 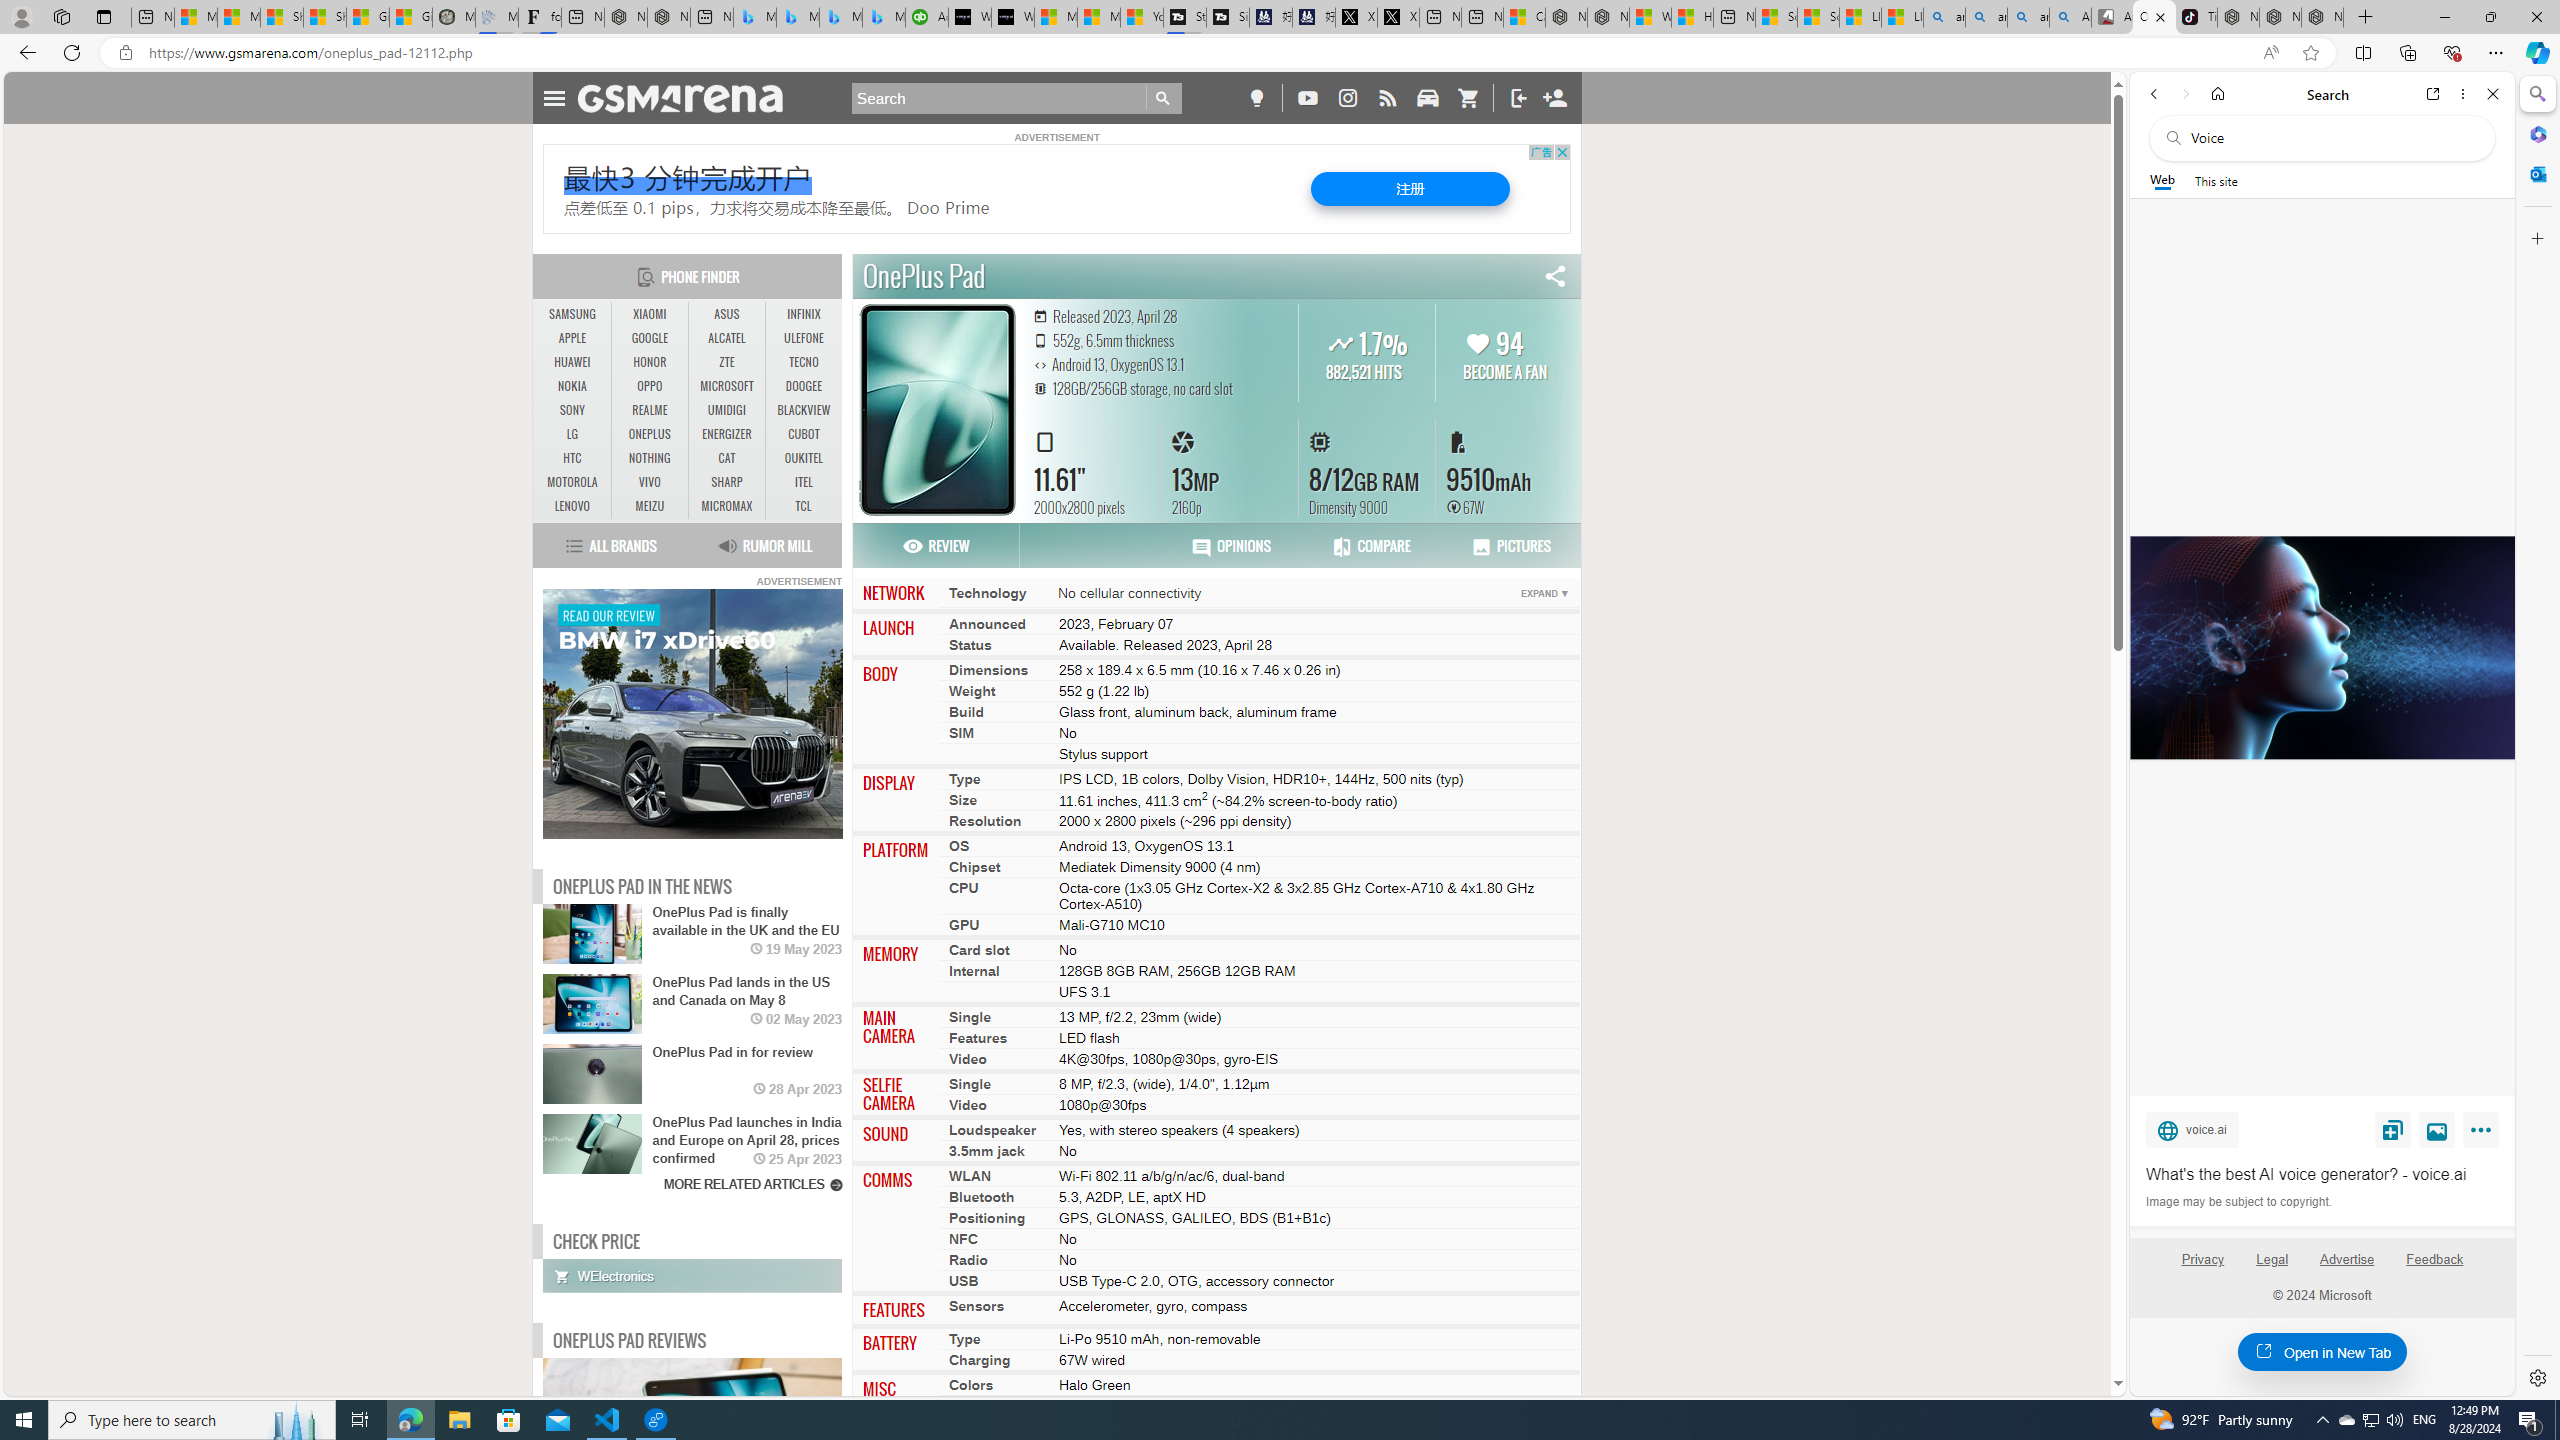 What do you see at coordinates (2321, 648) in the screenshot?
I see `What's the best AI voice generator? - voice.ai` at bounding box center [2321, 648].